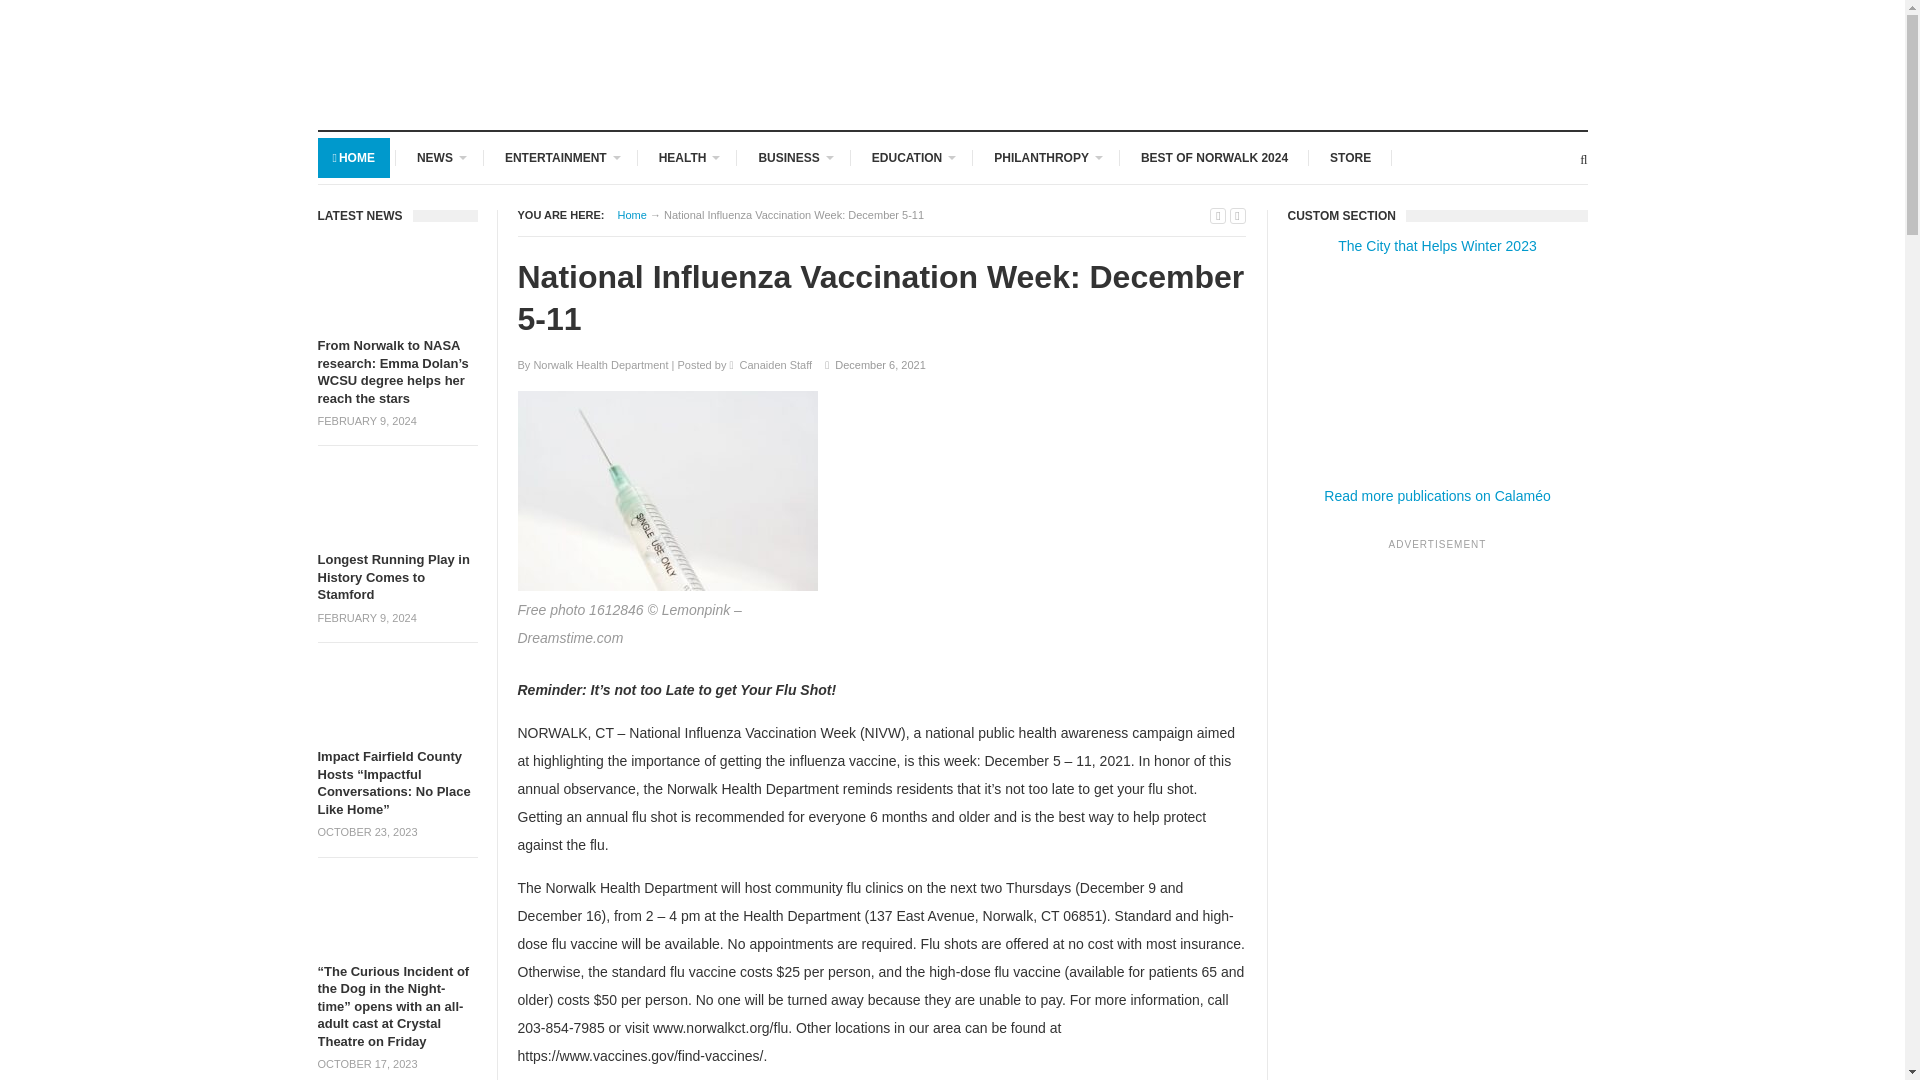 The height and width of the screenshot is (1080, 1920). What do you see at coordinates (794, 158) in the screenshot?
I see `BUSINESS` at bounding box center [794, 158].